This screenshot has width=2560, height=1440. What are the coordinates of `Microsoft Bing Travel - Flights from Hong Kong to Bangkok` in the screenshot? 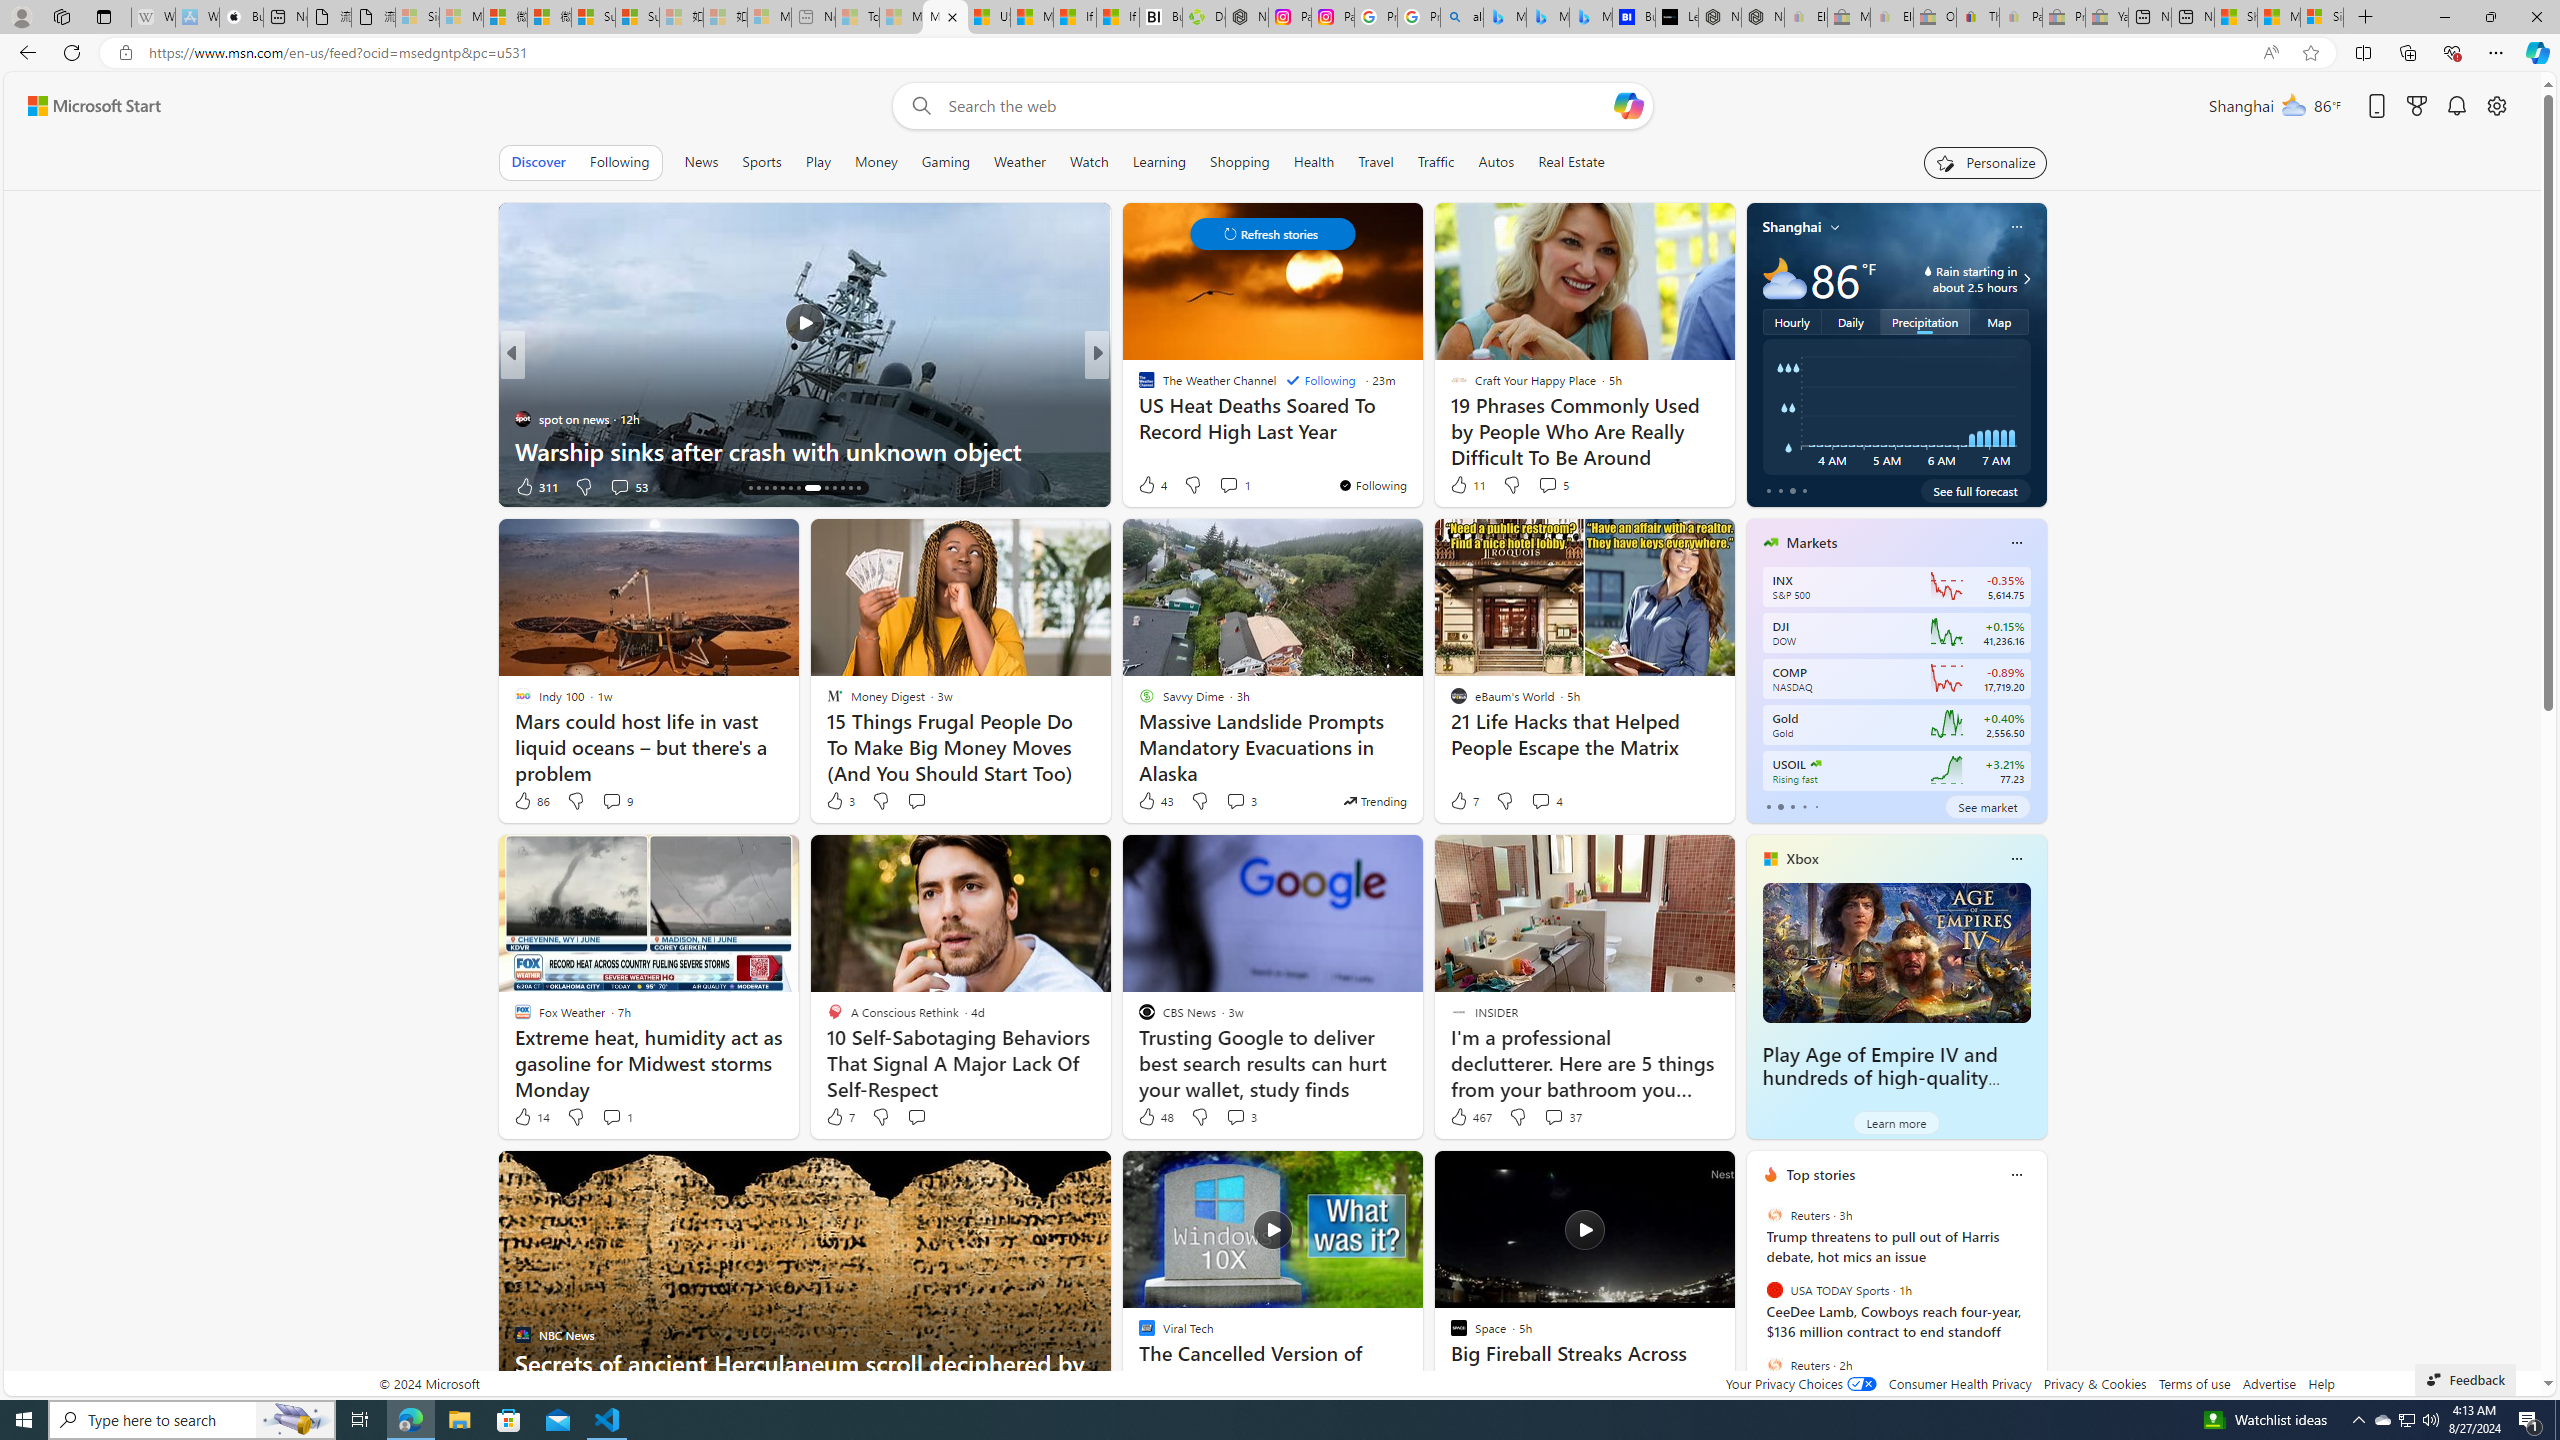 It's located at (1505, 17).